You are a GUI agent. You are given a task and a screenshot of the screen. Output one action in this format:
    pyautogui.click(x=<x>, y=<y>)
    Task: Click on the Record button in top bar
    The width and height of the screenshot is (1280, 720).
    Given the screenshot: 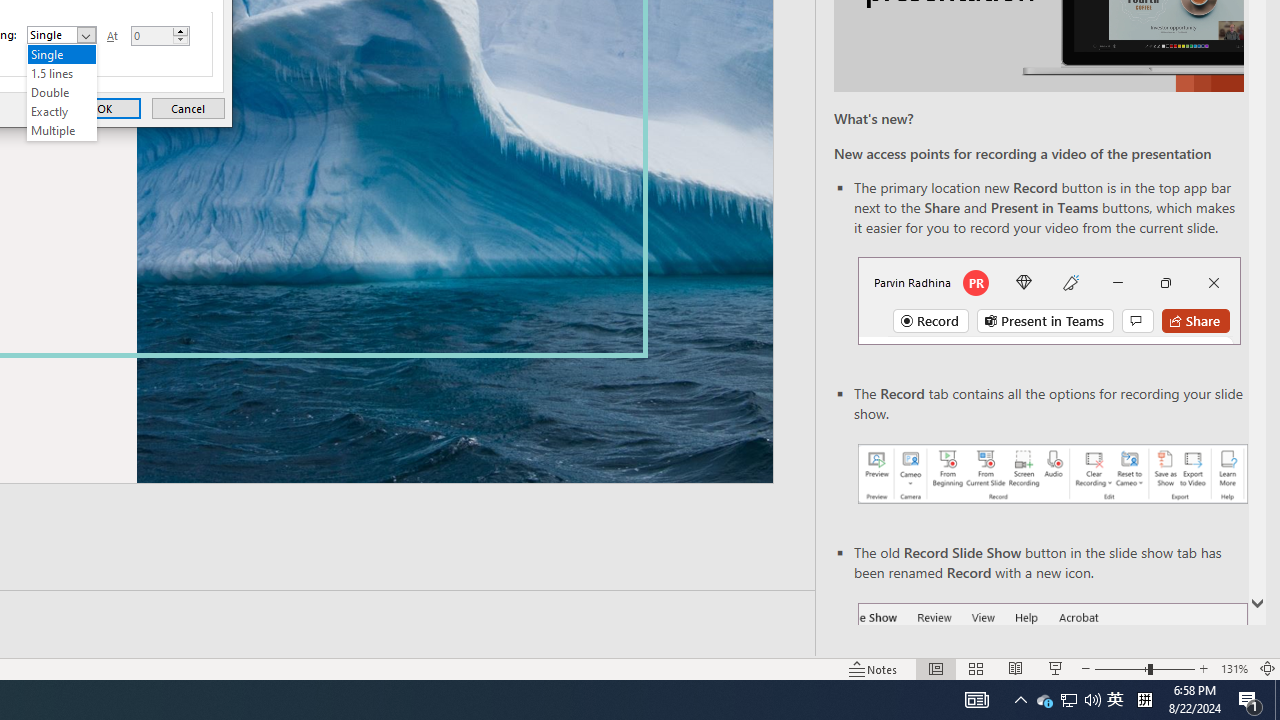 What is the action you would take?
    pyautogui.click(x=1049, y=300)
    